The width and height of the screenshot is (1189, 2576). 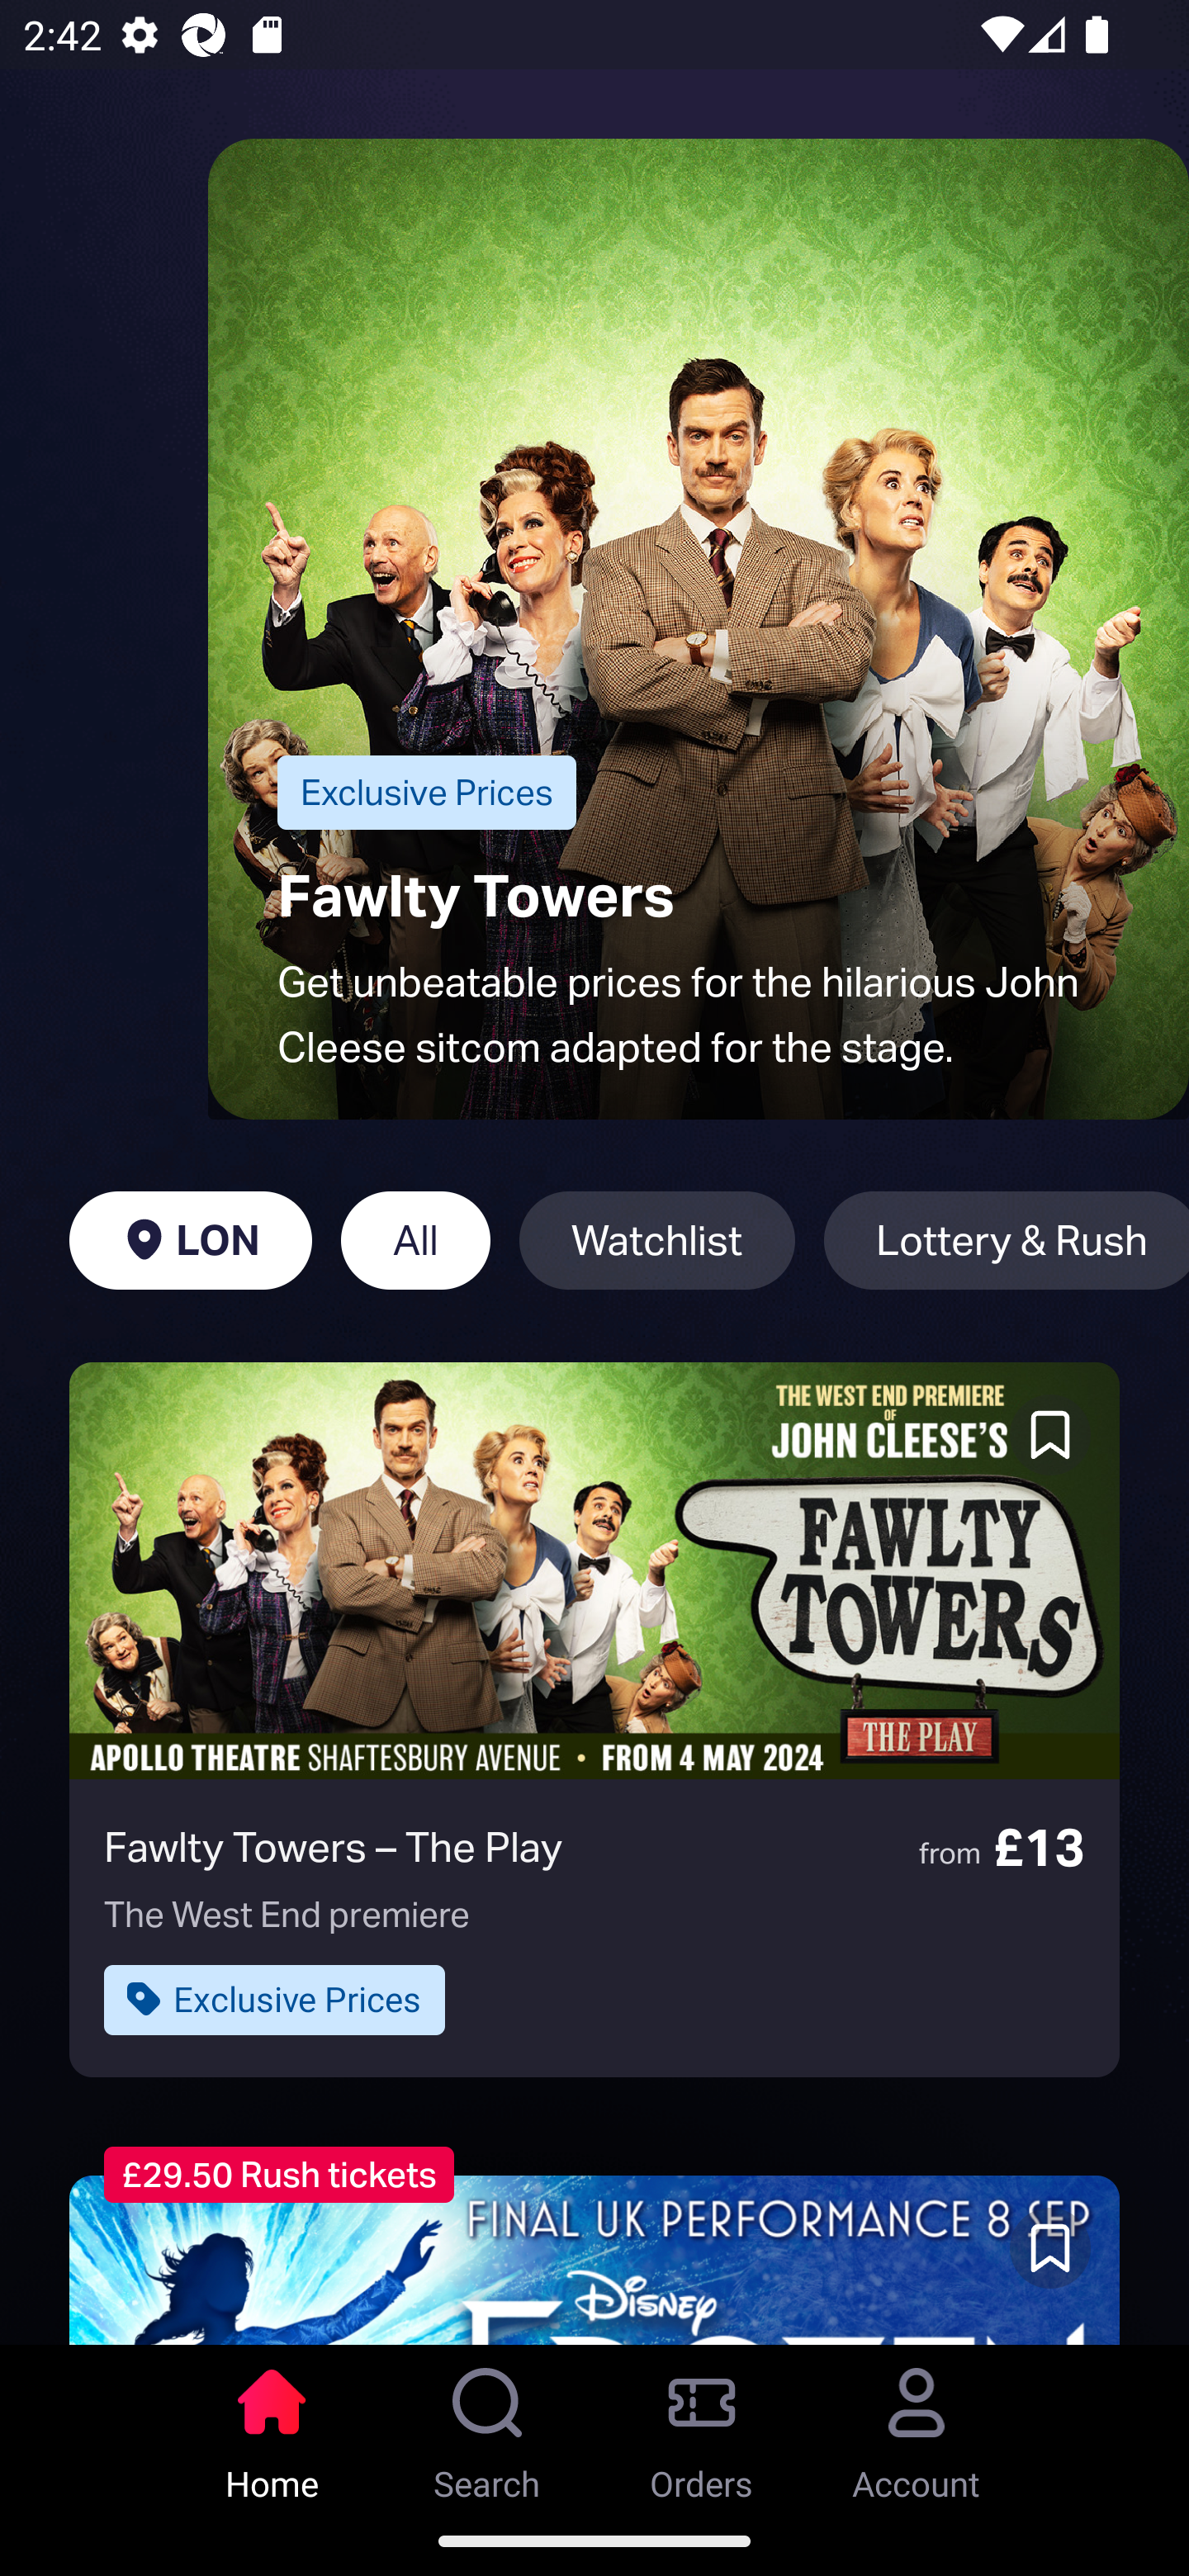 I want to click on Lottery & Rush, so click(x=1006, y=1240).